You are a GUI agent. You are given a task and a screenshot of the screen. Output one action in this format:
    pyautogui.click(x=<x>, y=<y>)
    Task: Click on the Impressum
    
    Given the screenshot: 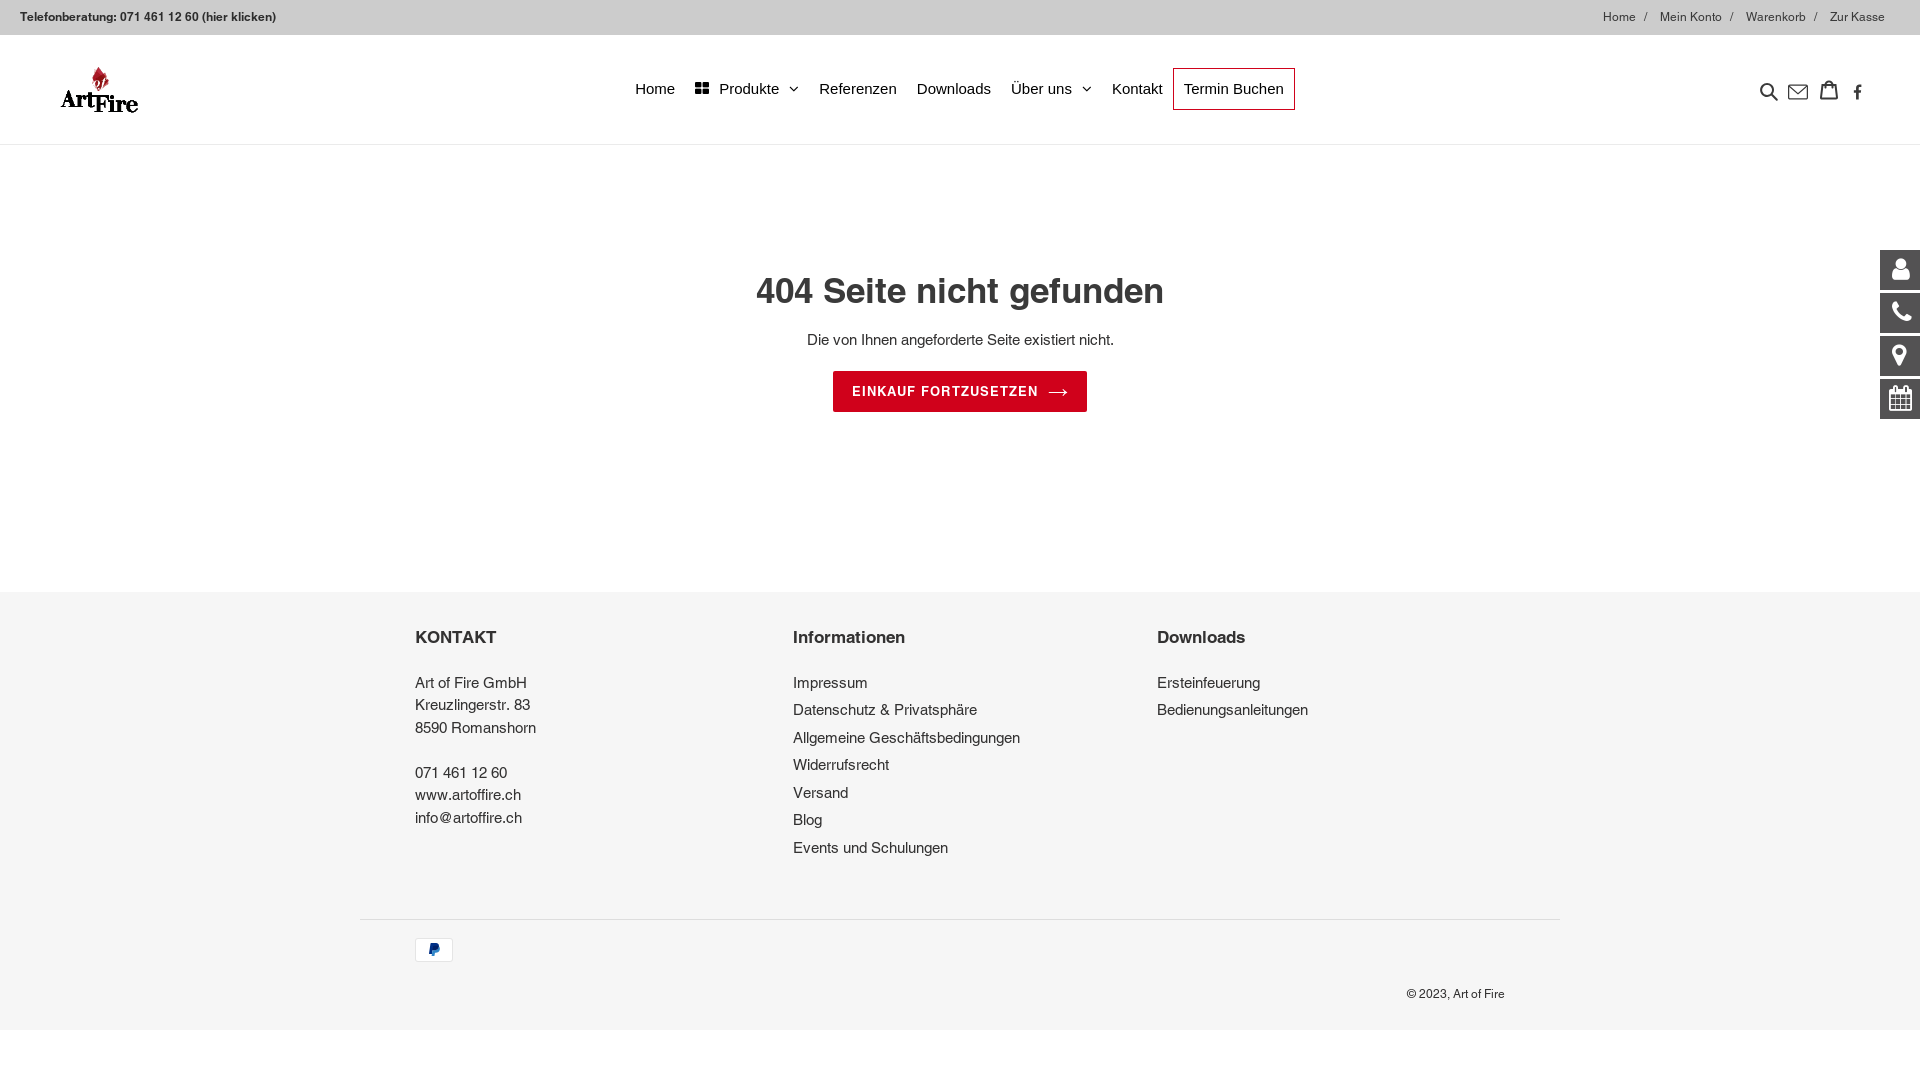 What is the action you would take?
    pyautogui.click(x=830, y=682)
    